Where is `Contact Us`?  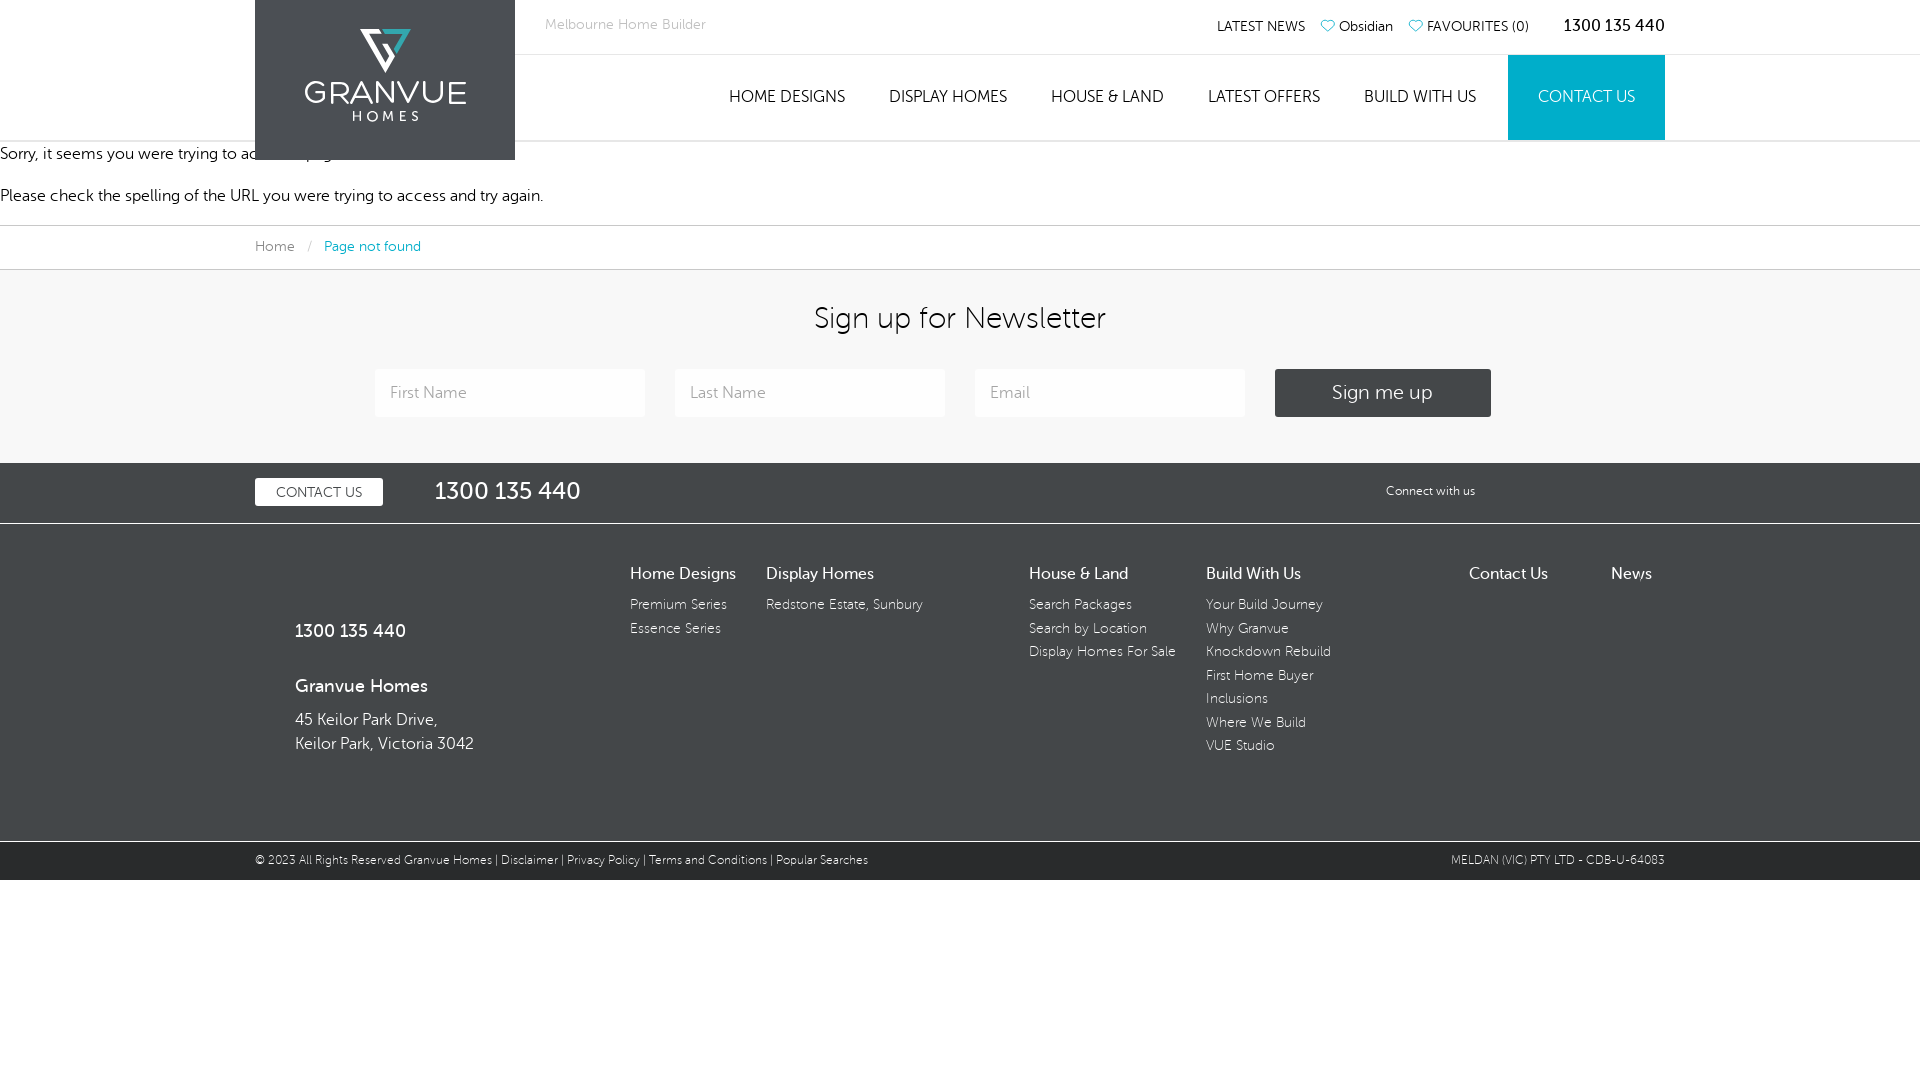 Contact Us is located at coordinates (1508, 574).